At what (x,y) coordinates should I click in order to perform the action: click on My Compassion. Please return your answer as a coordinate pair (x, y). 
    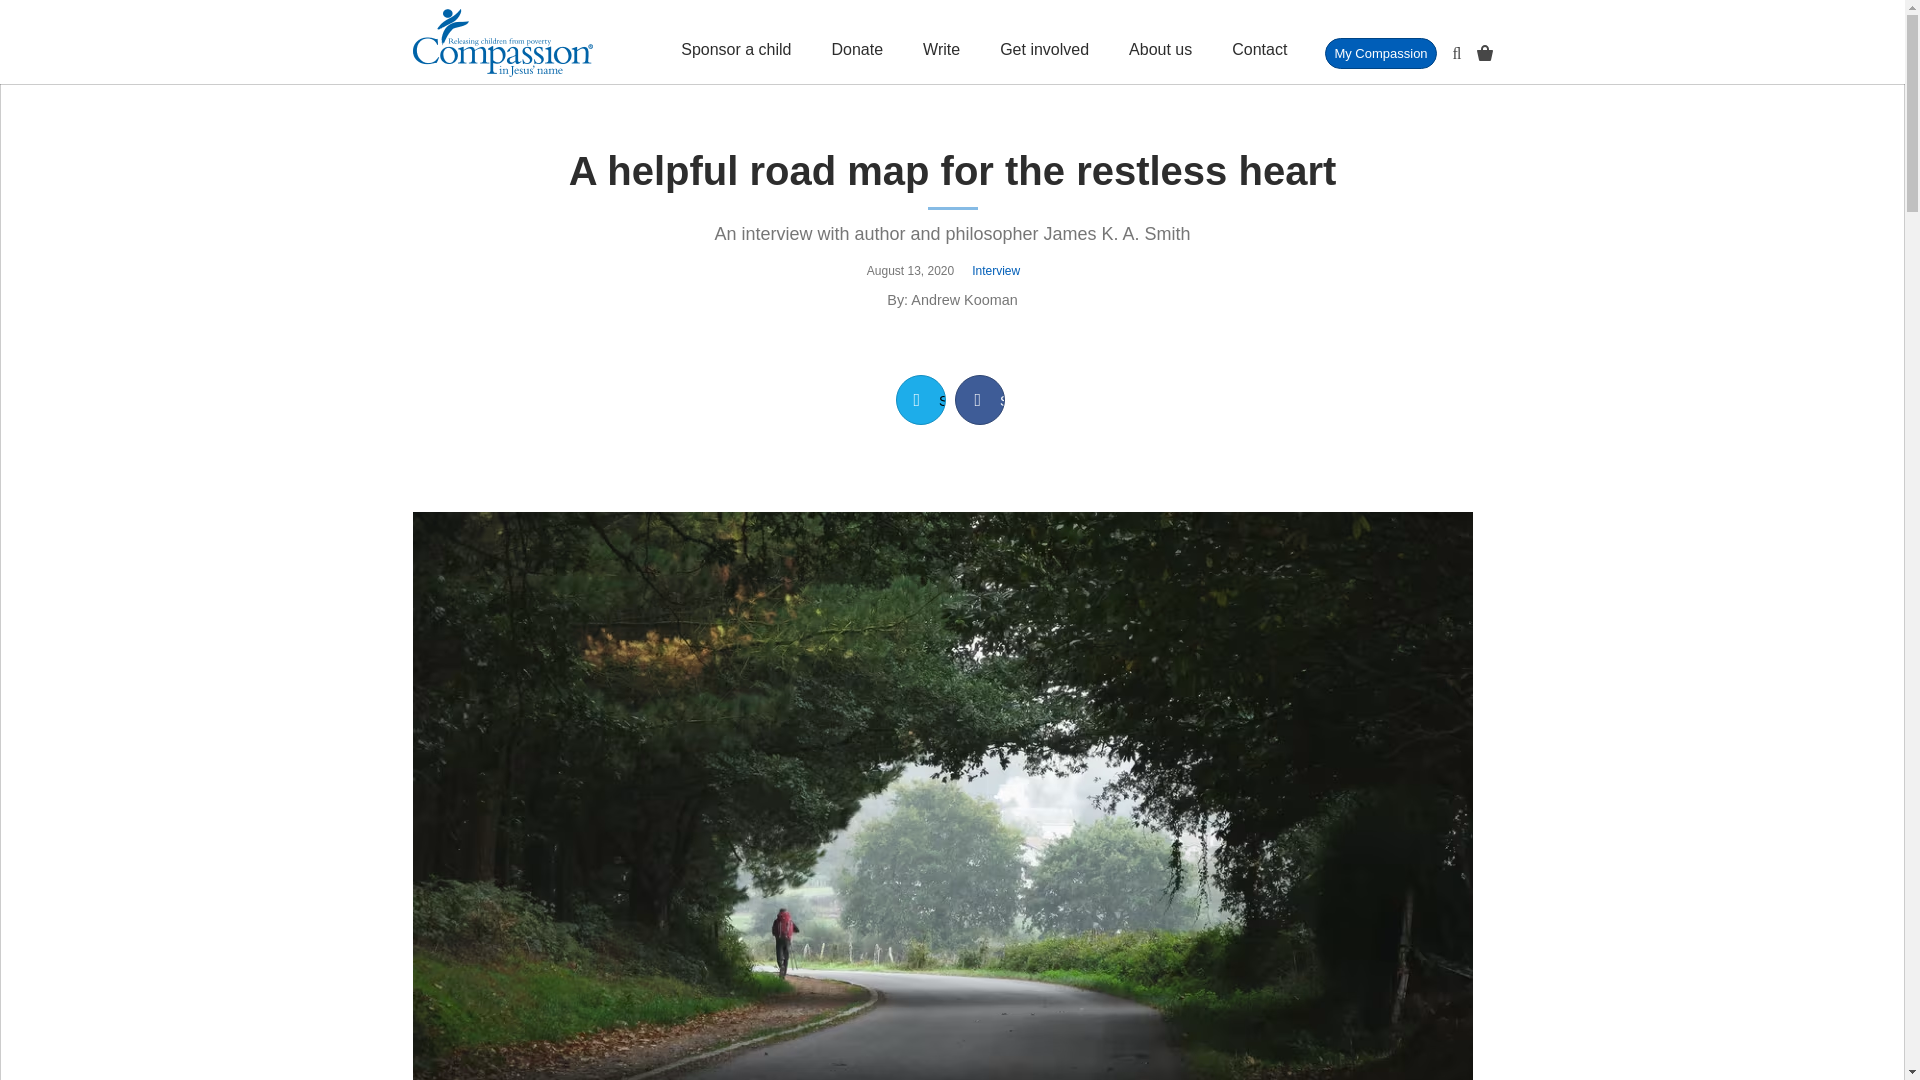
    Looking at the image, I should click on (1380, 53).